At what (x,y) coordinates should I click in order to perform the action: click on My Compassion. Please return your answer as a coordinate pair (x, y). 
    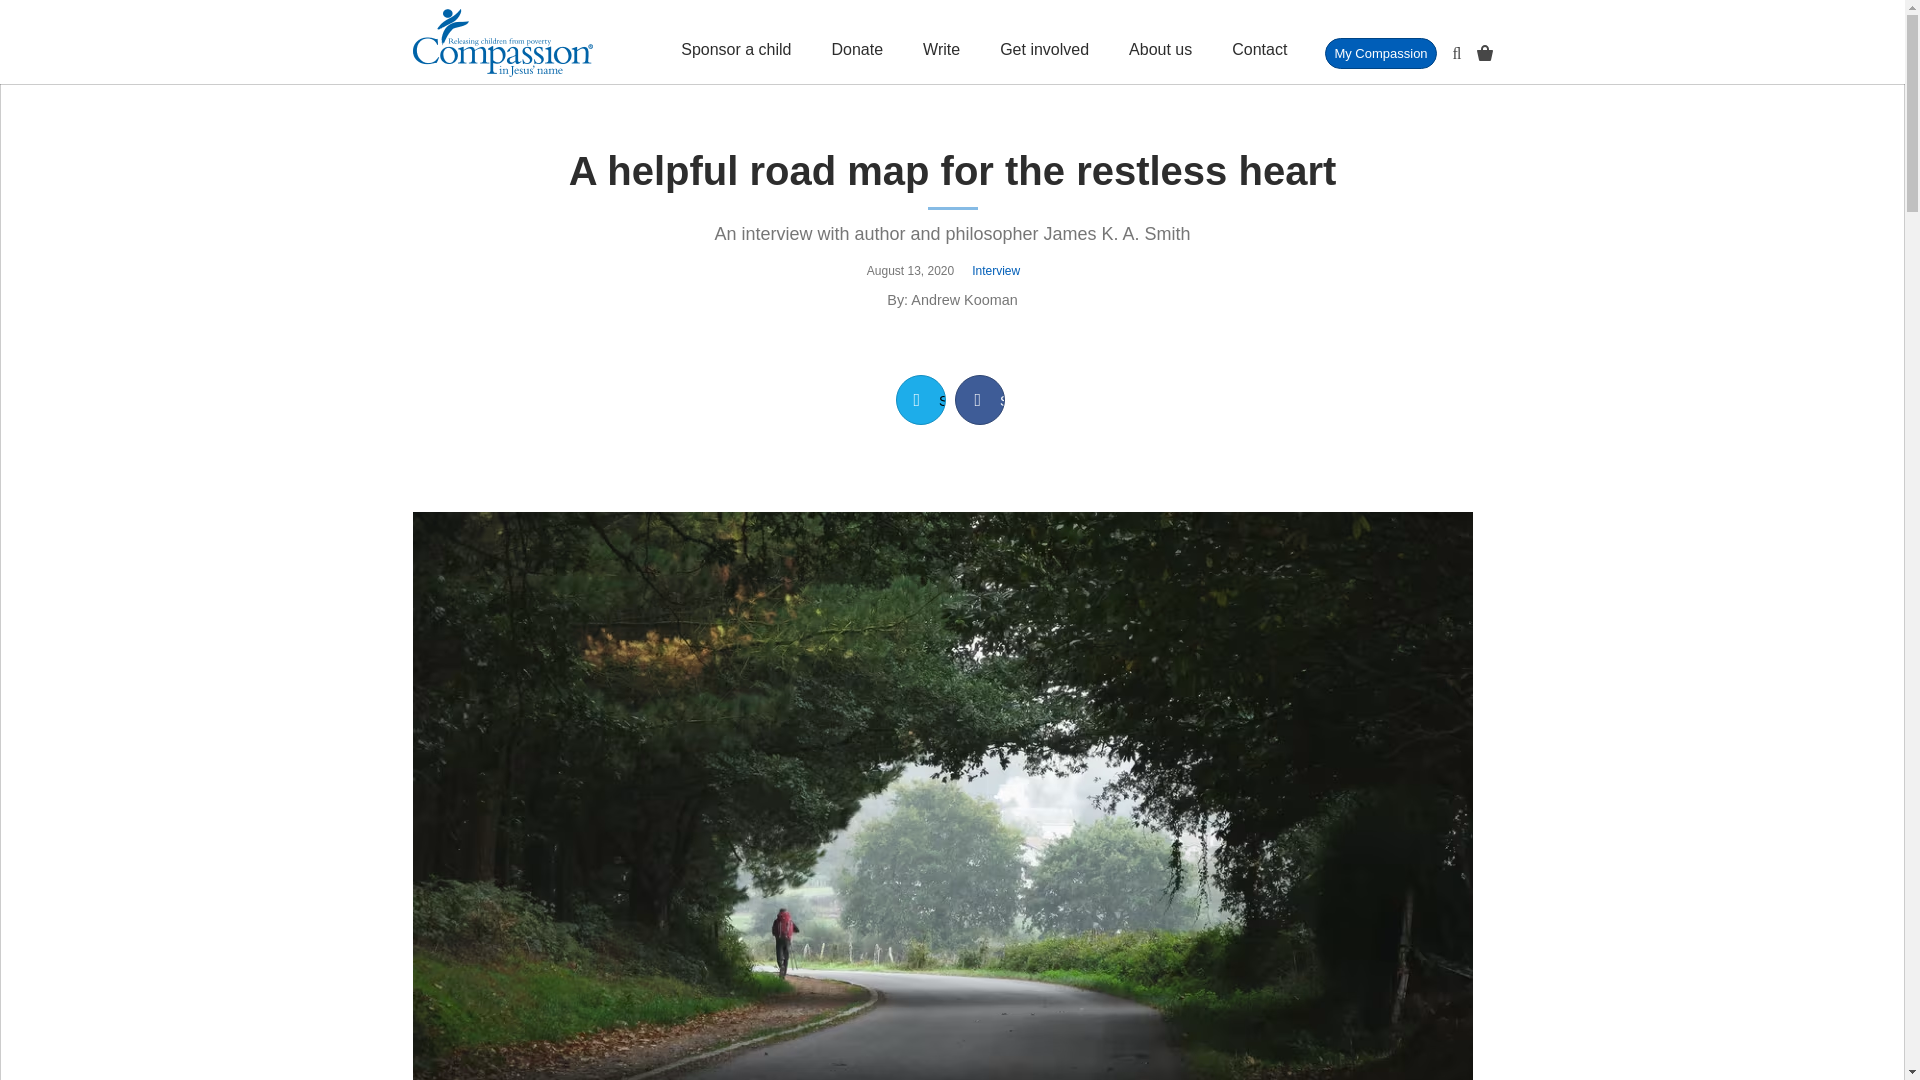
    Looking at the image, I should click on (1380, 53).